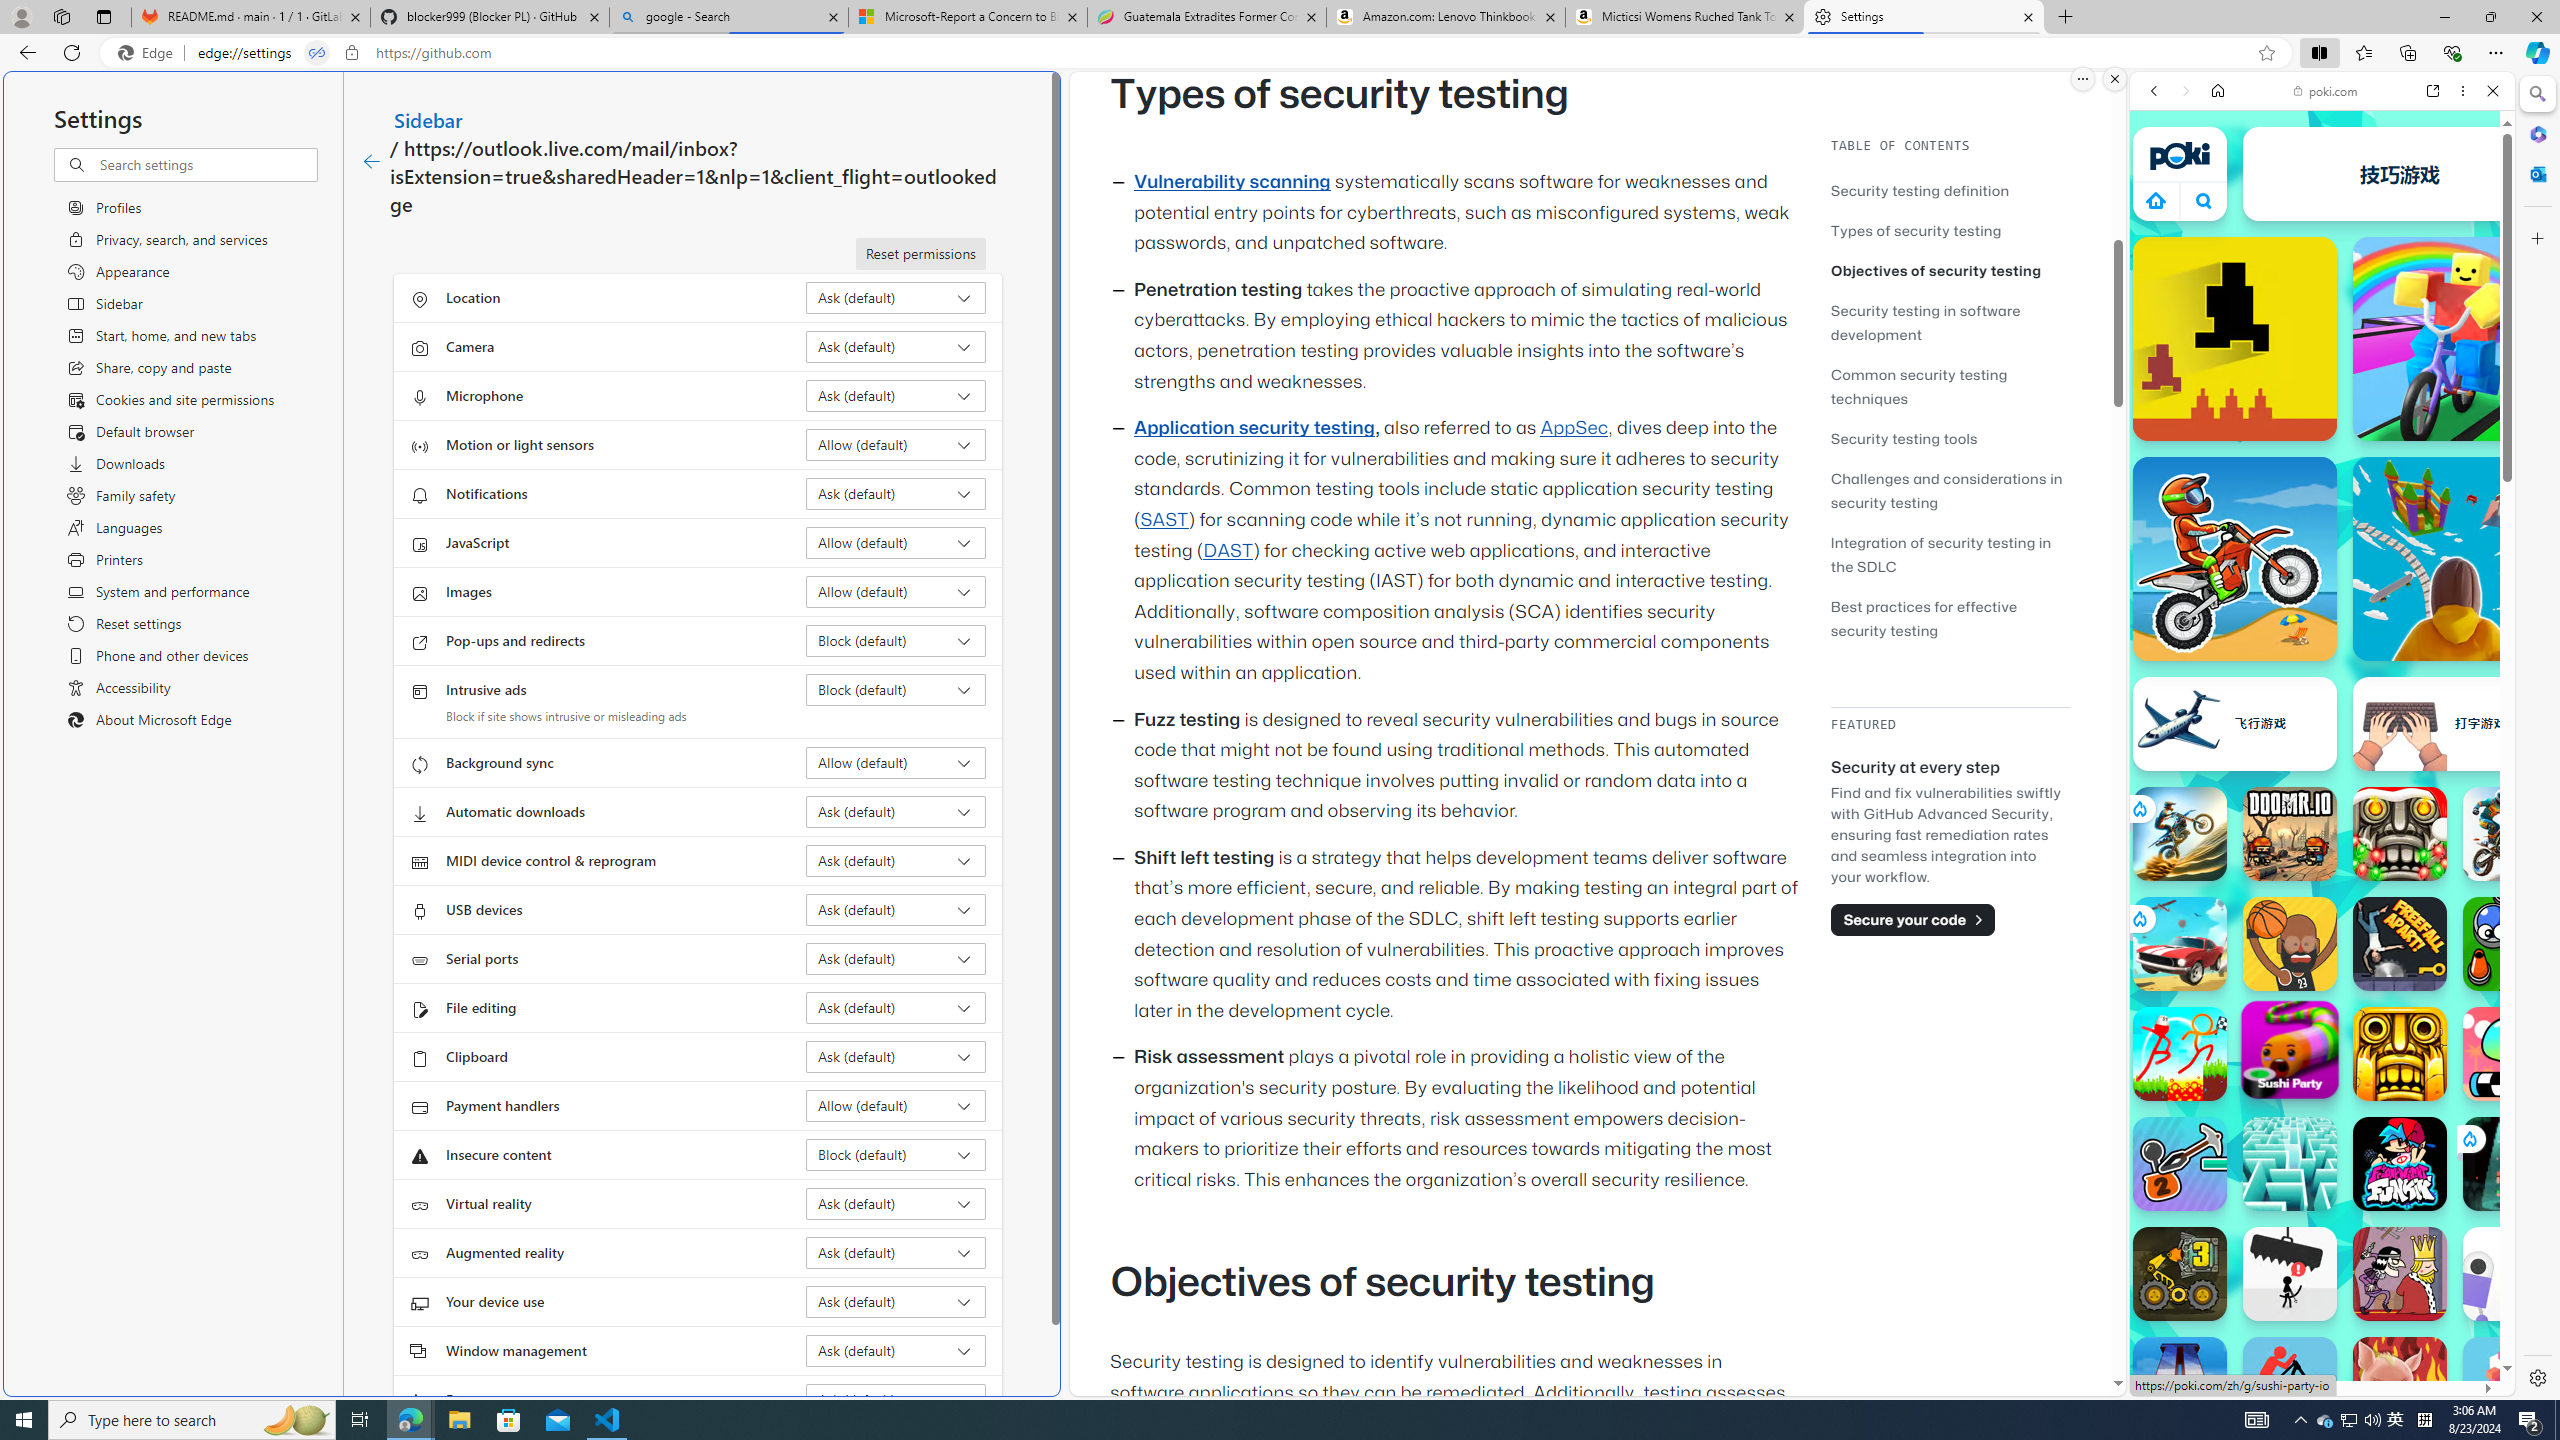 The image size is (2560, 1440). I want to click on AppSec, so click(1576, 428).